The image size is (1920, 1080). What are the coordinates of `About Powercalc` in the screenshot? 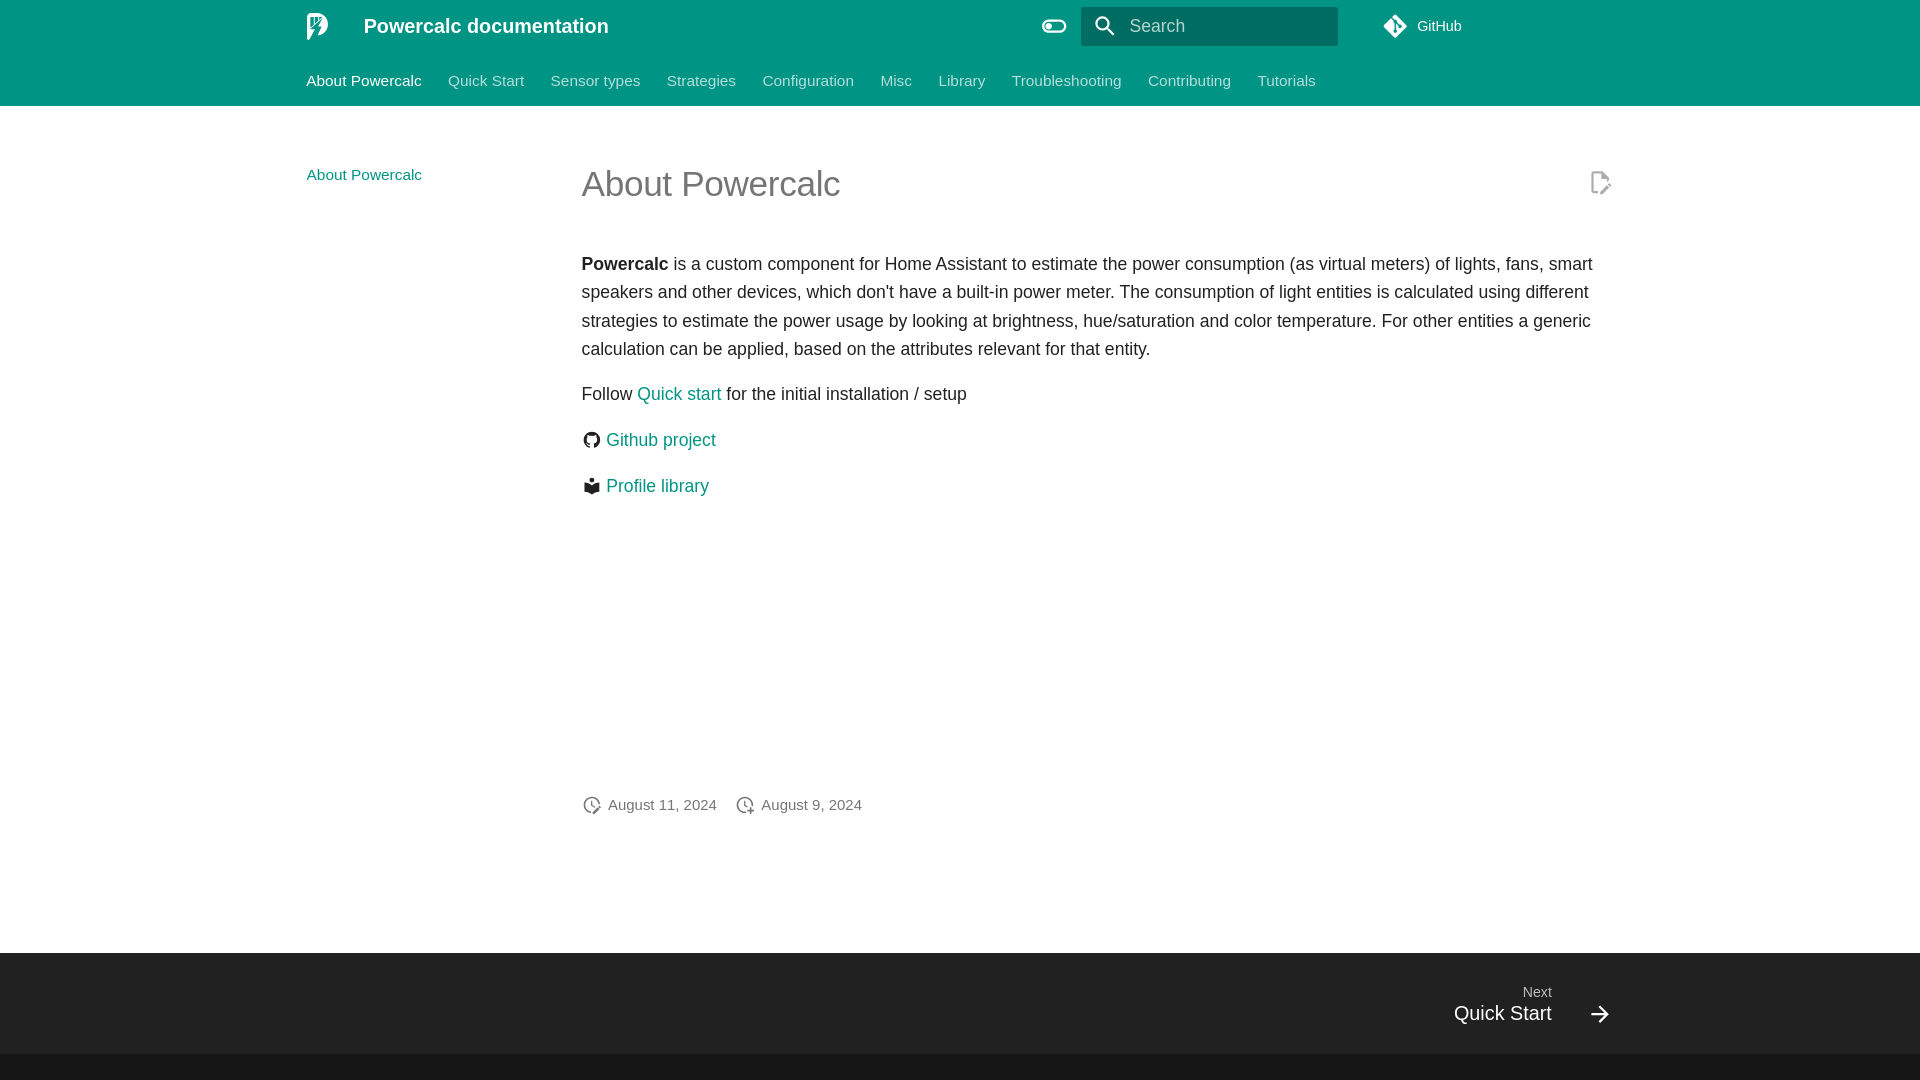 It's located at (364, 80).